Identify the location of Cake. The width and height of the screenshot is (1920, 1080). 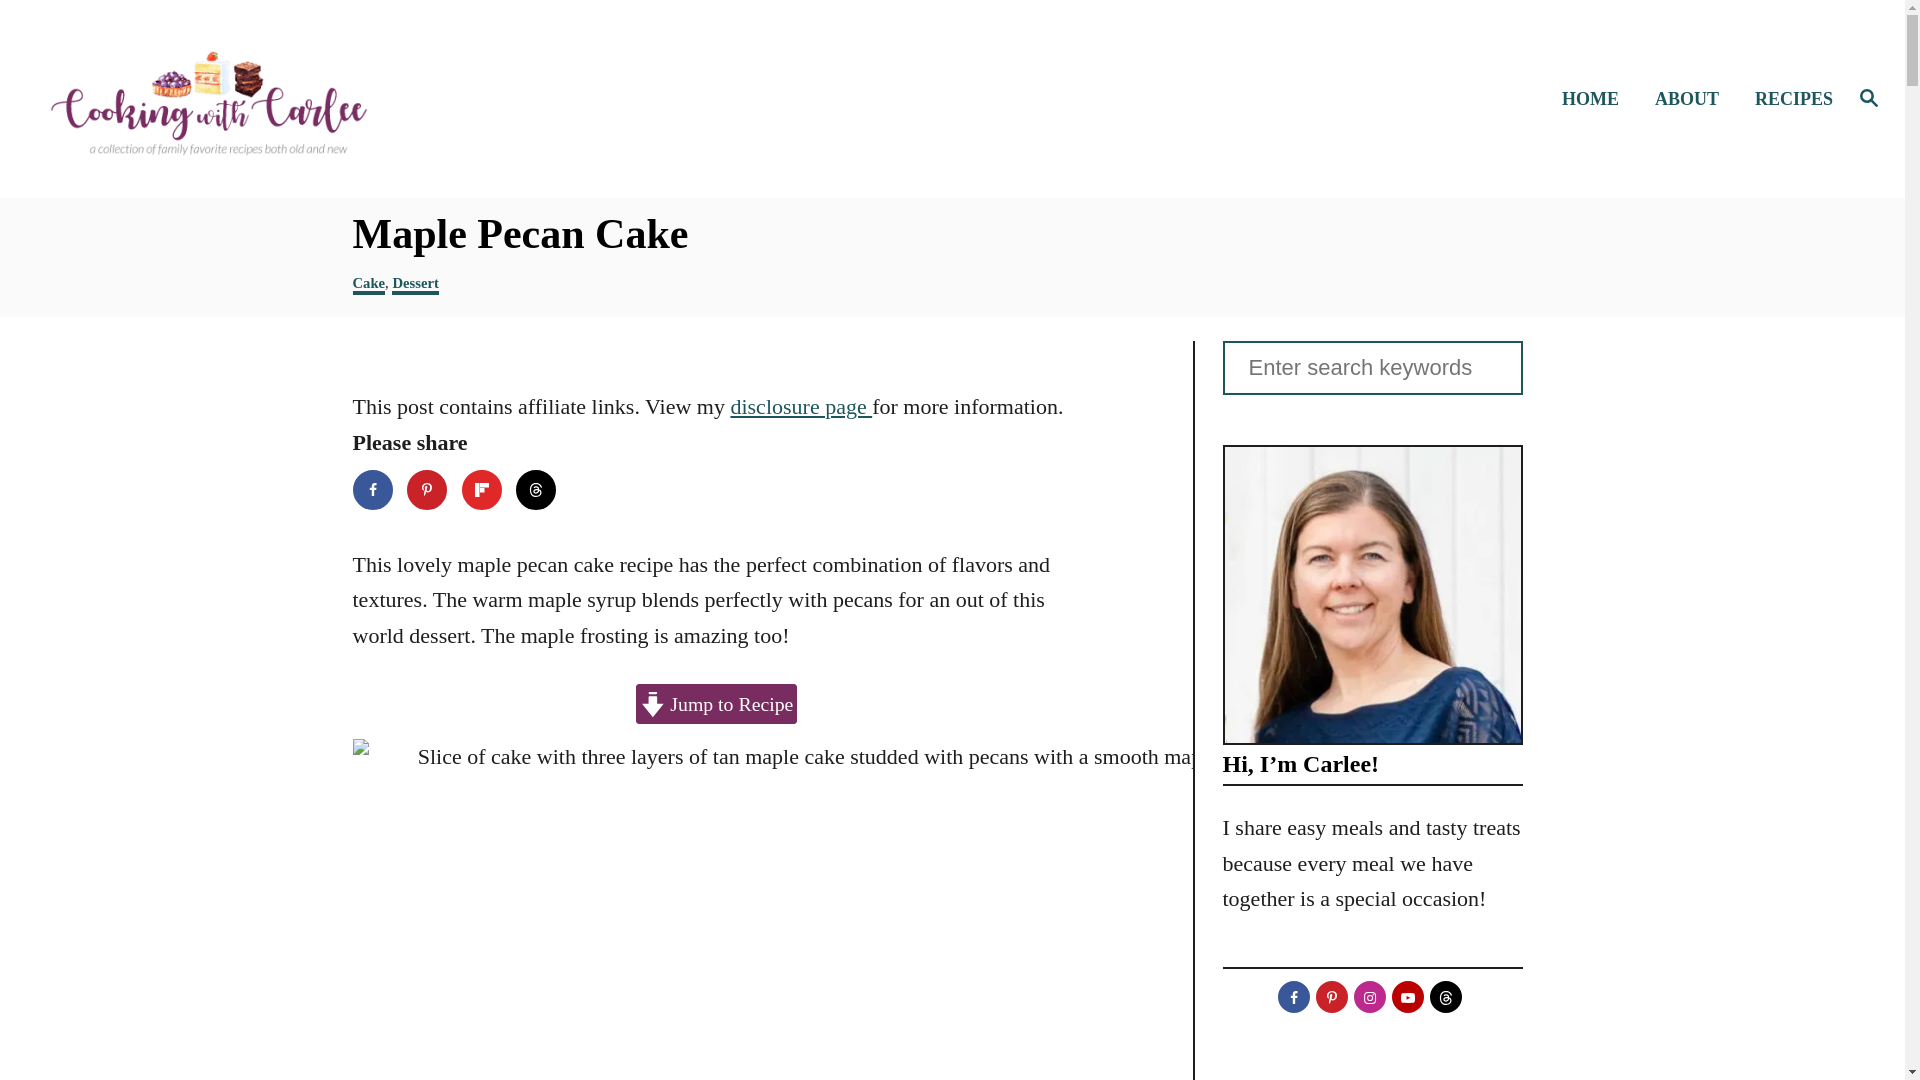
(368, 284).